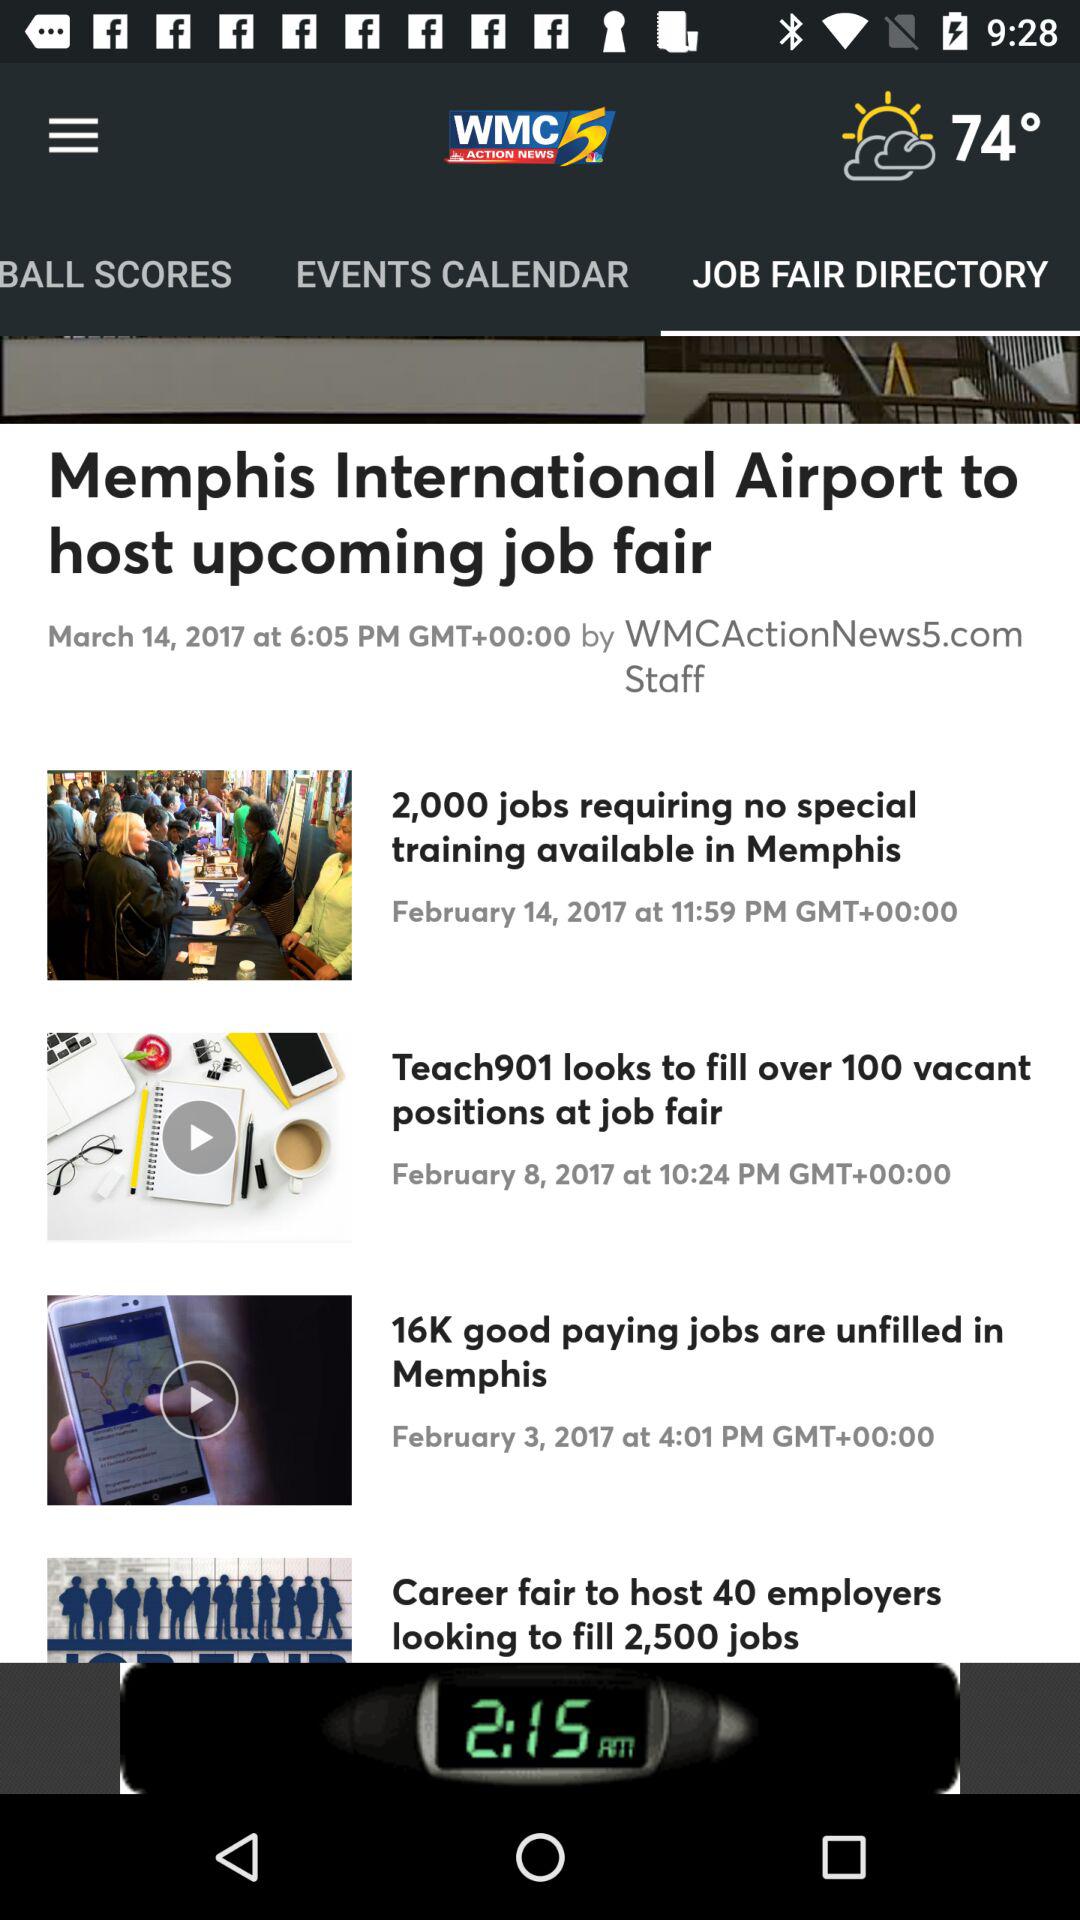 This screenshot has width=1080, height=1920. Describe the element at coordinates (540, 1728) in the screenshot. I see `app timer pop up display` at that location.